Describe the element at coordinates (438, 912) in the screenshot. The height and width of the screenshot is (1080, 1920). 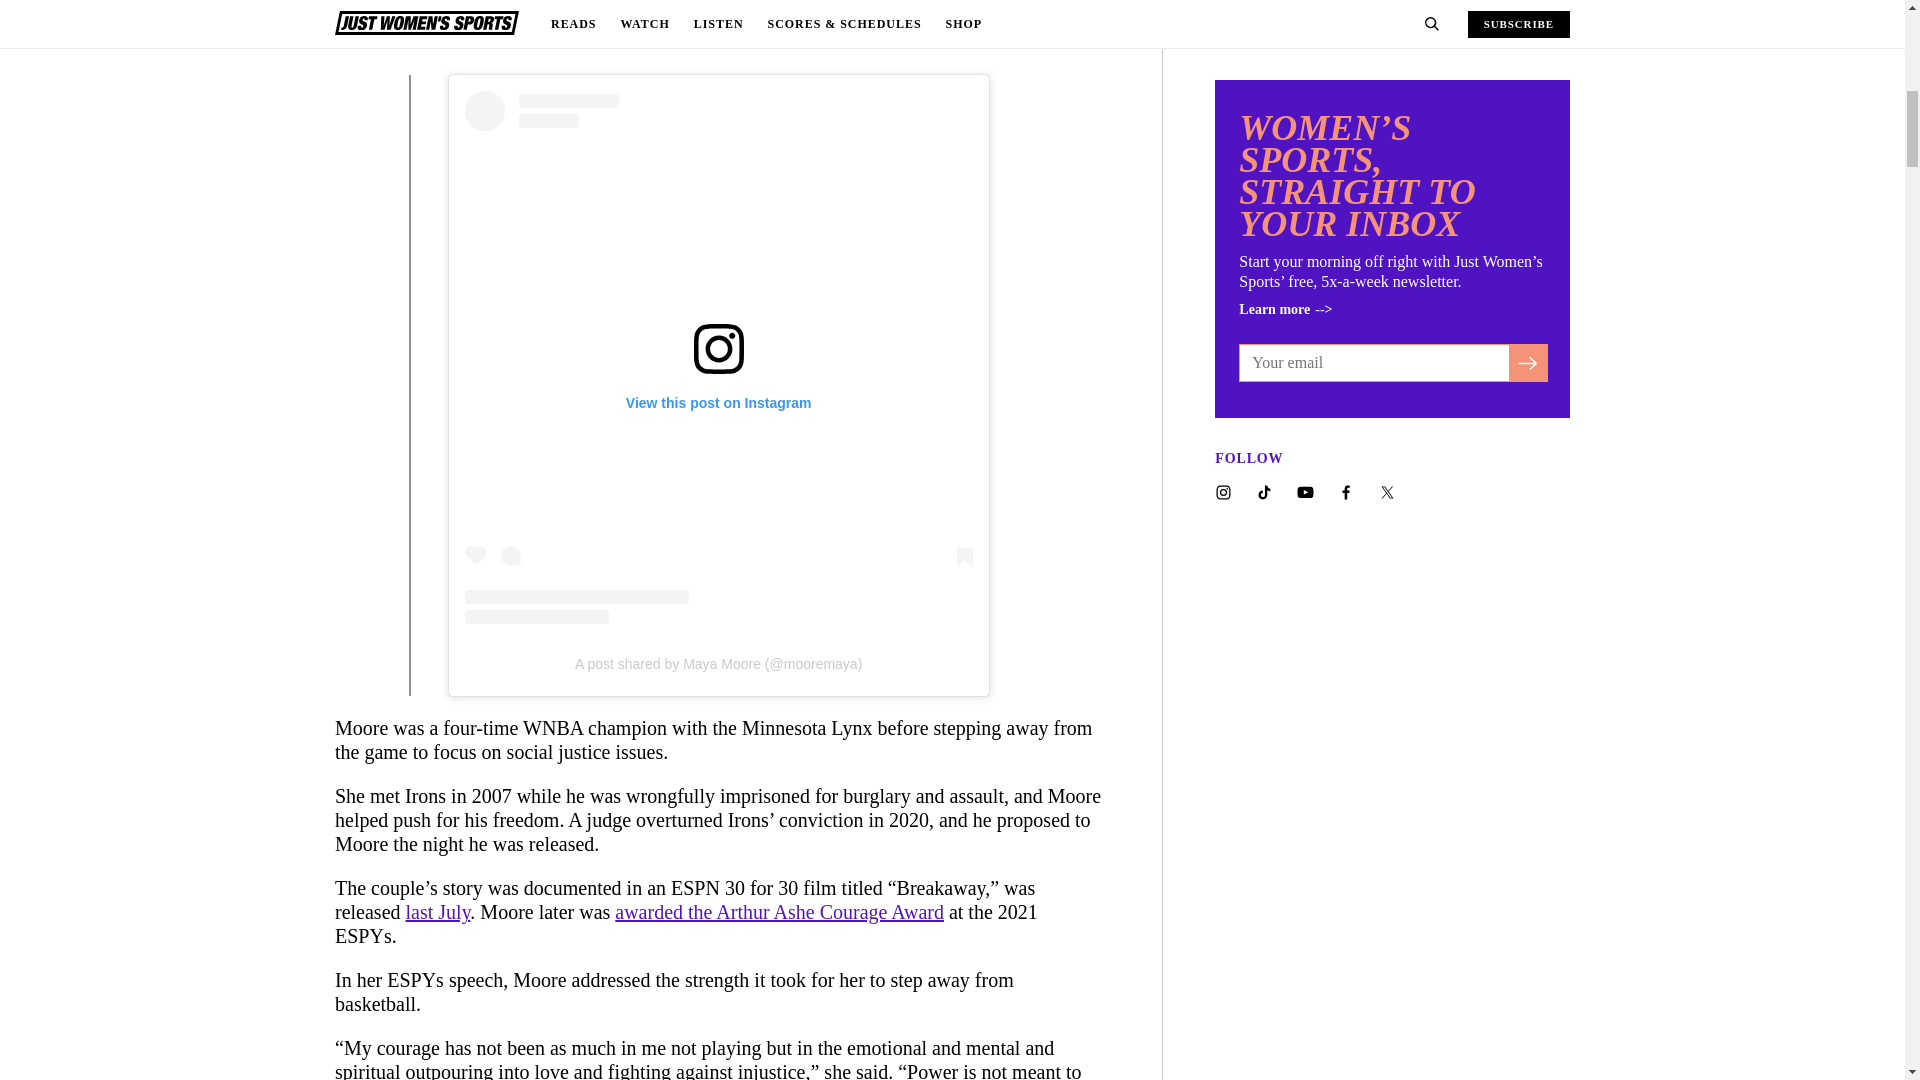
I see `last July` at that location.